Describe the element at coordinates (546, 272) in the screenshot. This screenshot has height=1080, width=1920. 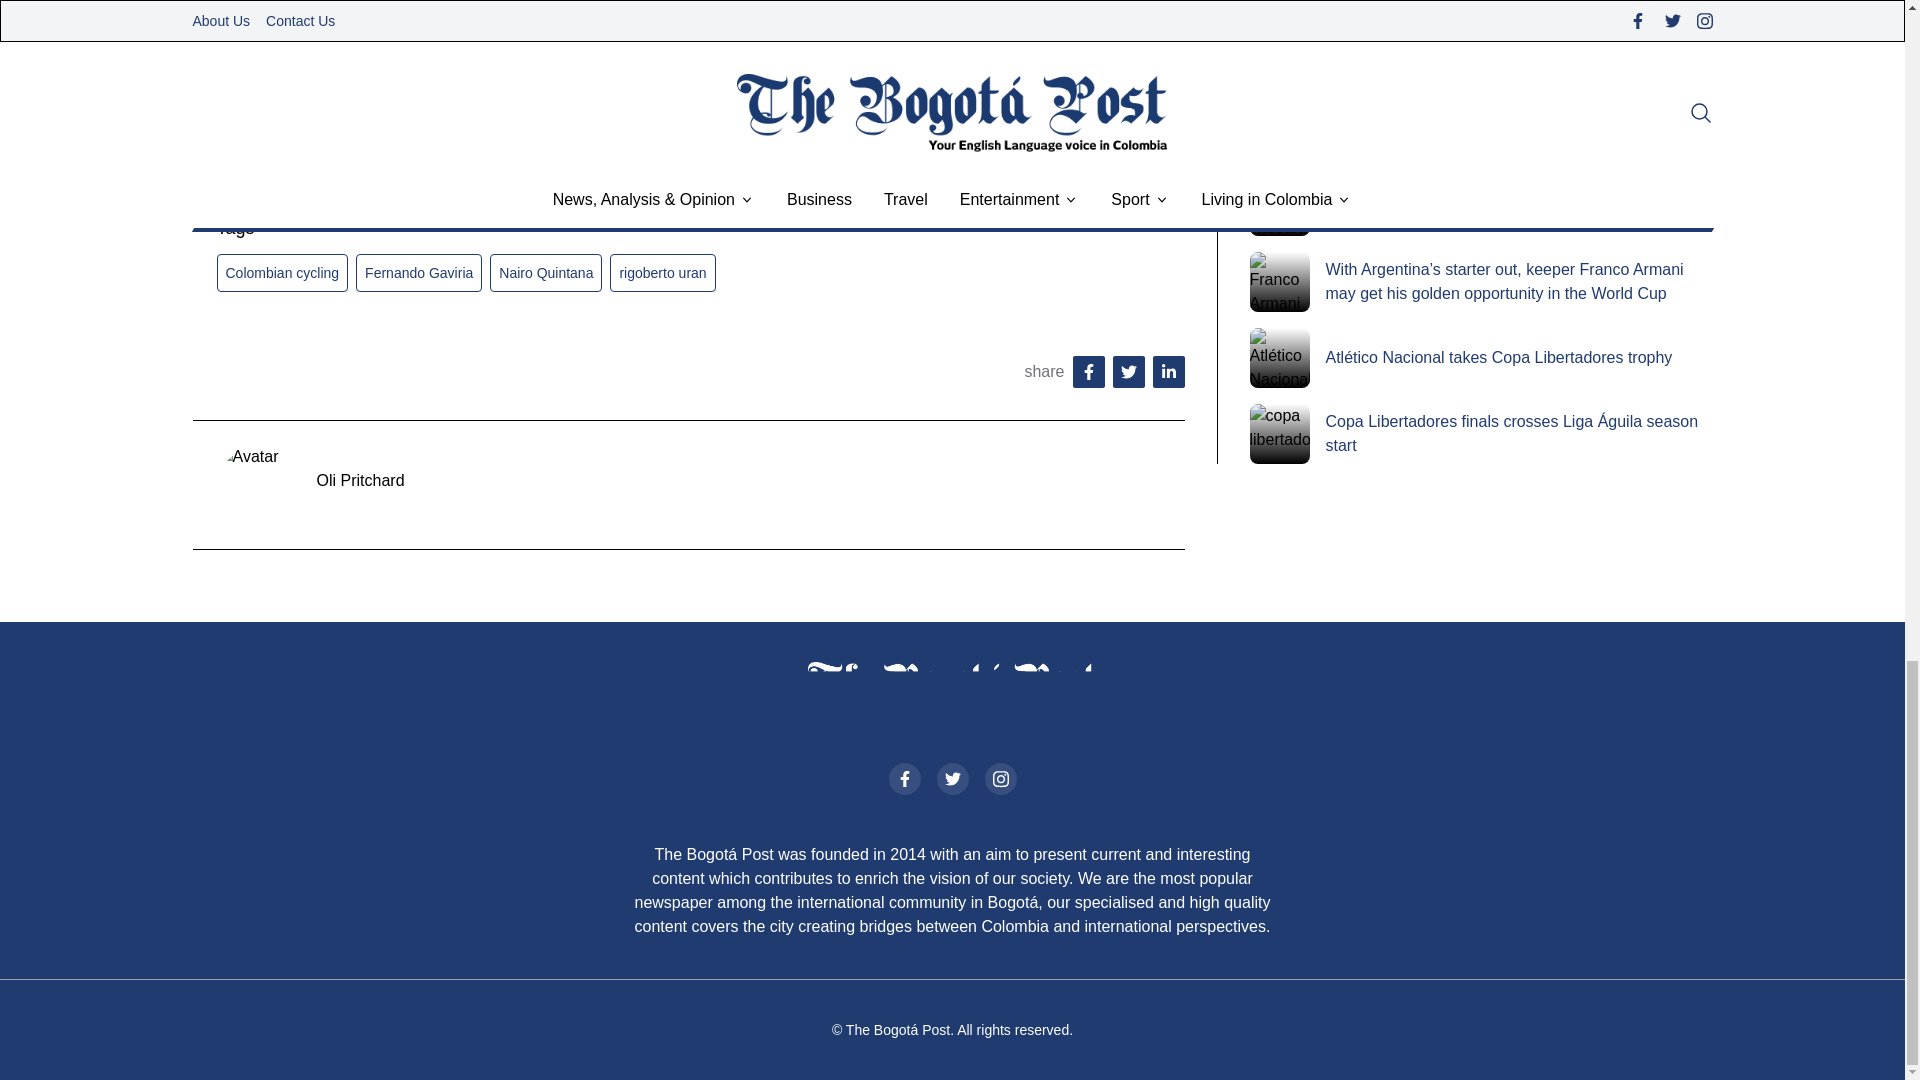
I see `Nairo Quintana` at that location.